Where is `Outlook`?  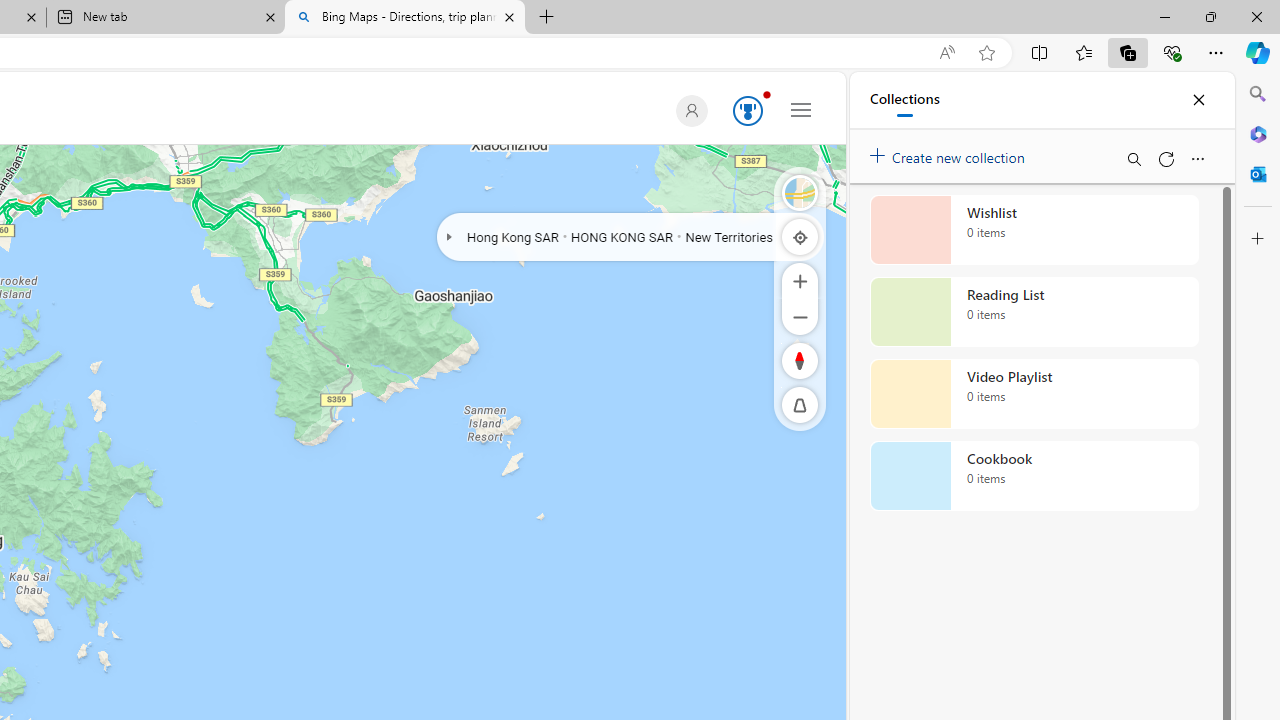
Outlook is located at coordinates (1258, 174).